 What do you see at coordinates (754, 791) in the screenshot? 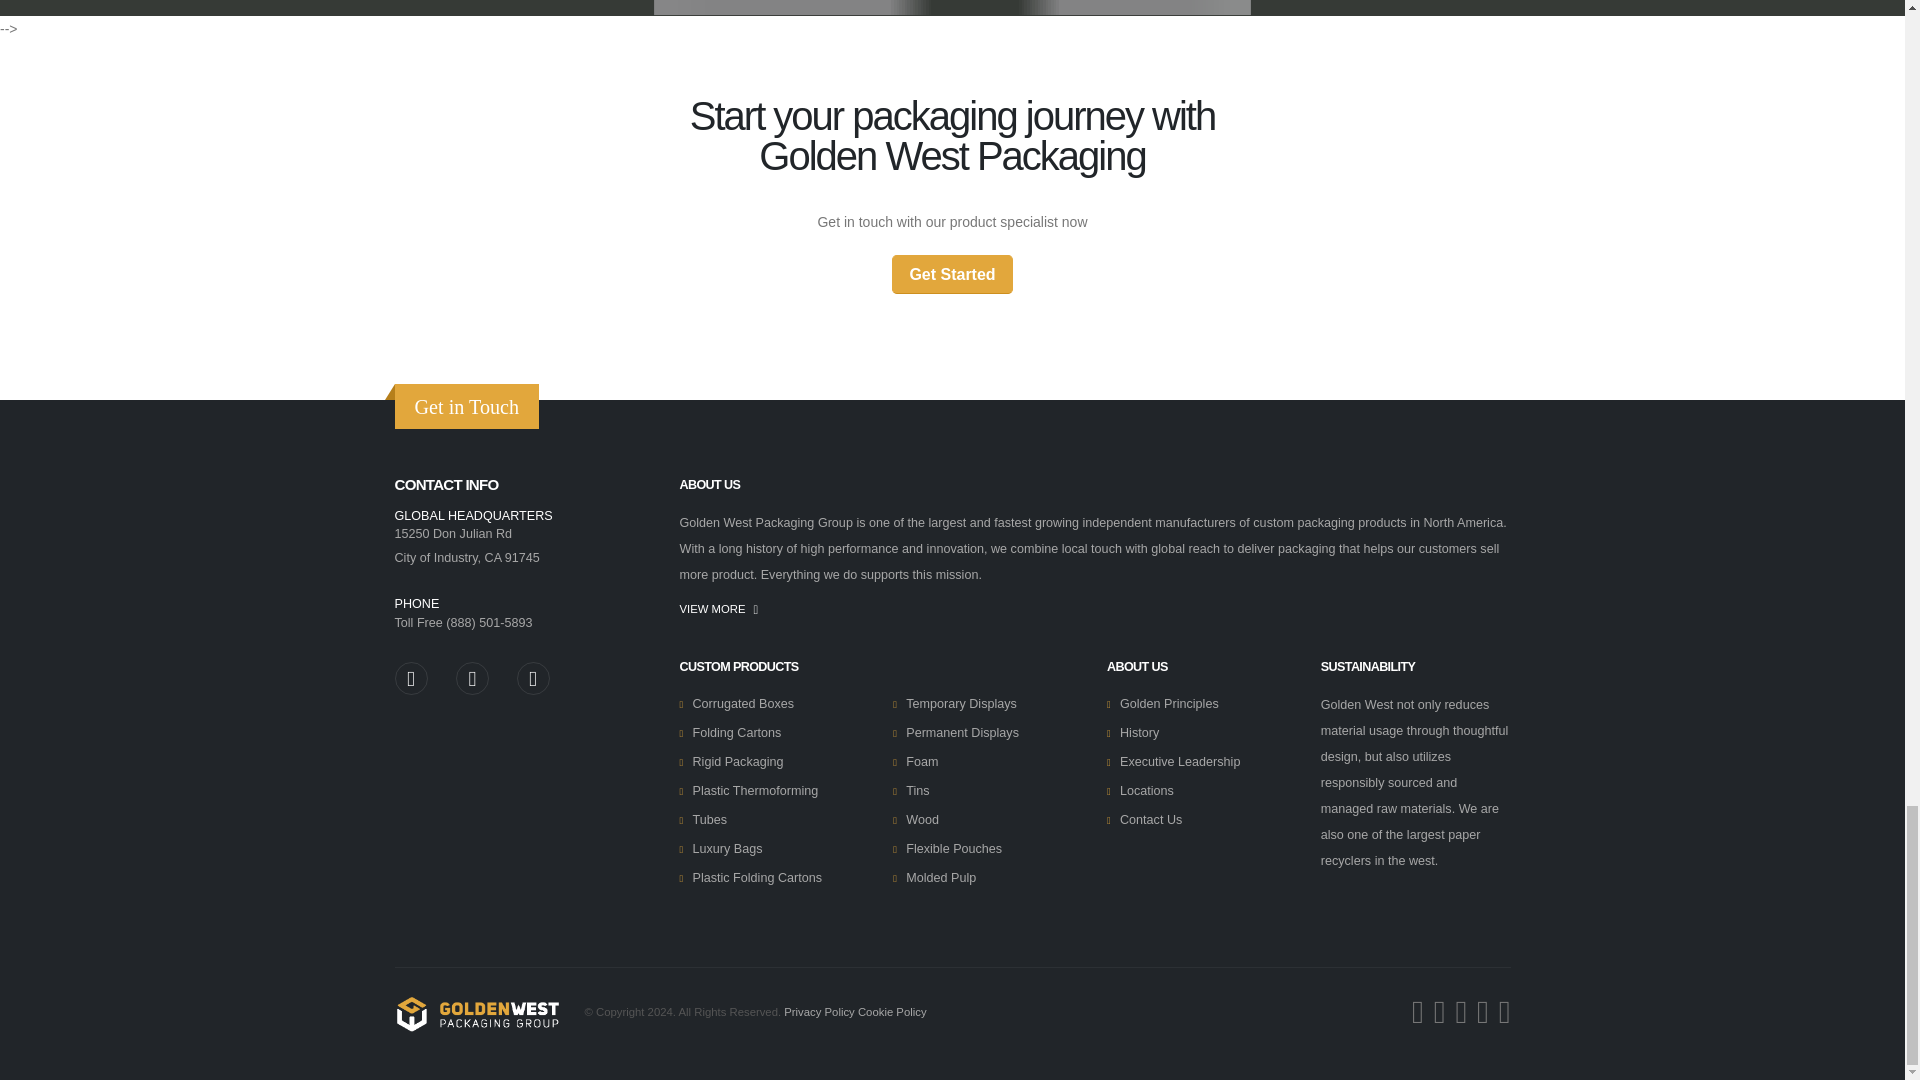
I see `Plastic Thermoforming` at bounding box center [754, 791].